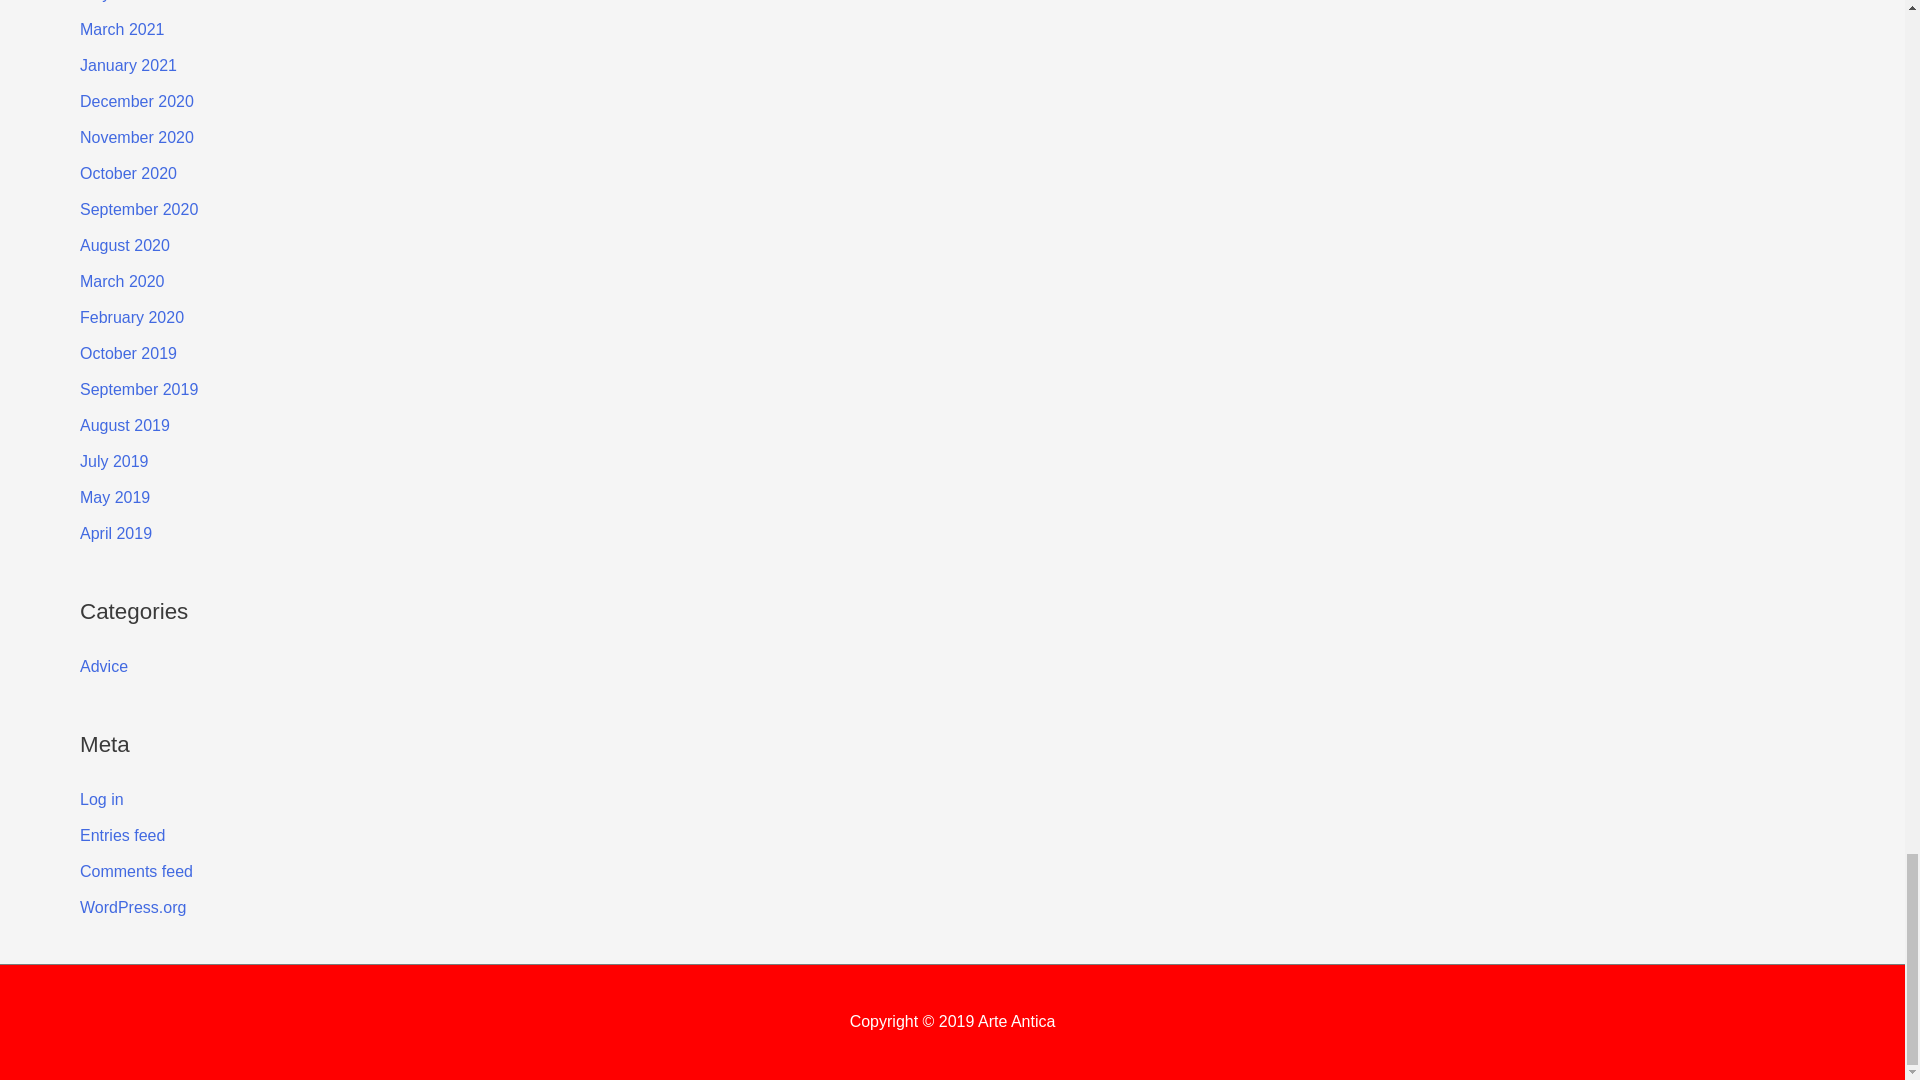  What do you see at coordinates (128, 352) in the screenshot?
I see `October 2019` at bounding box center [128, 352].